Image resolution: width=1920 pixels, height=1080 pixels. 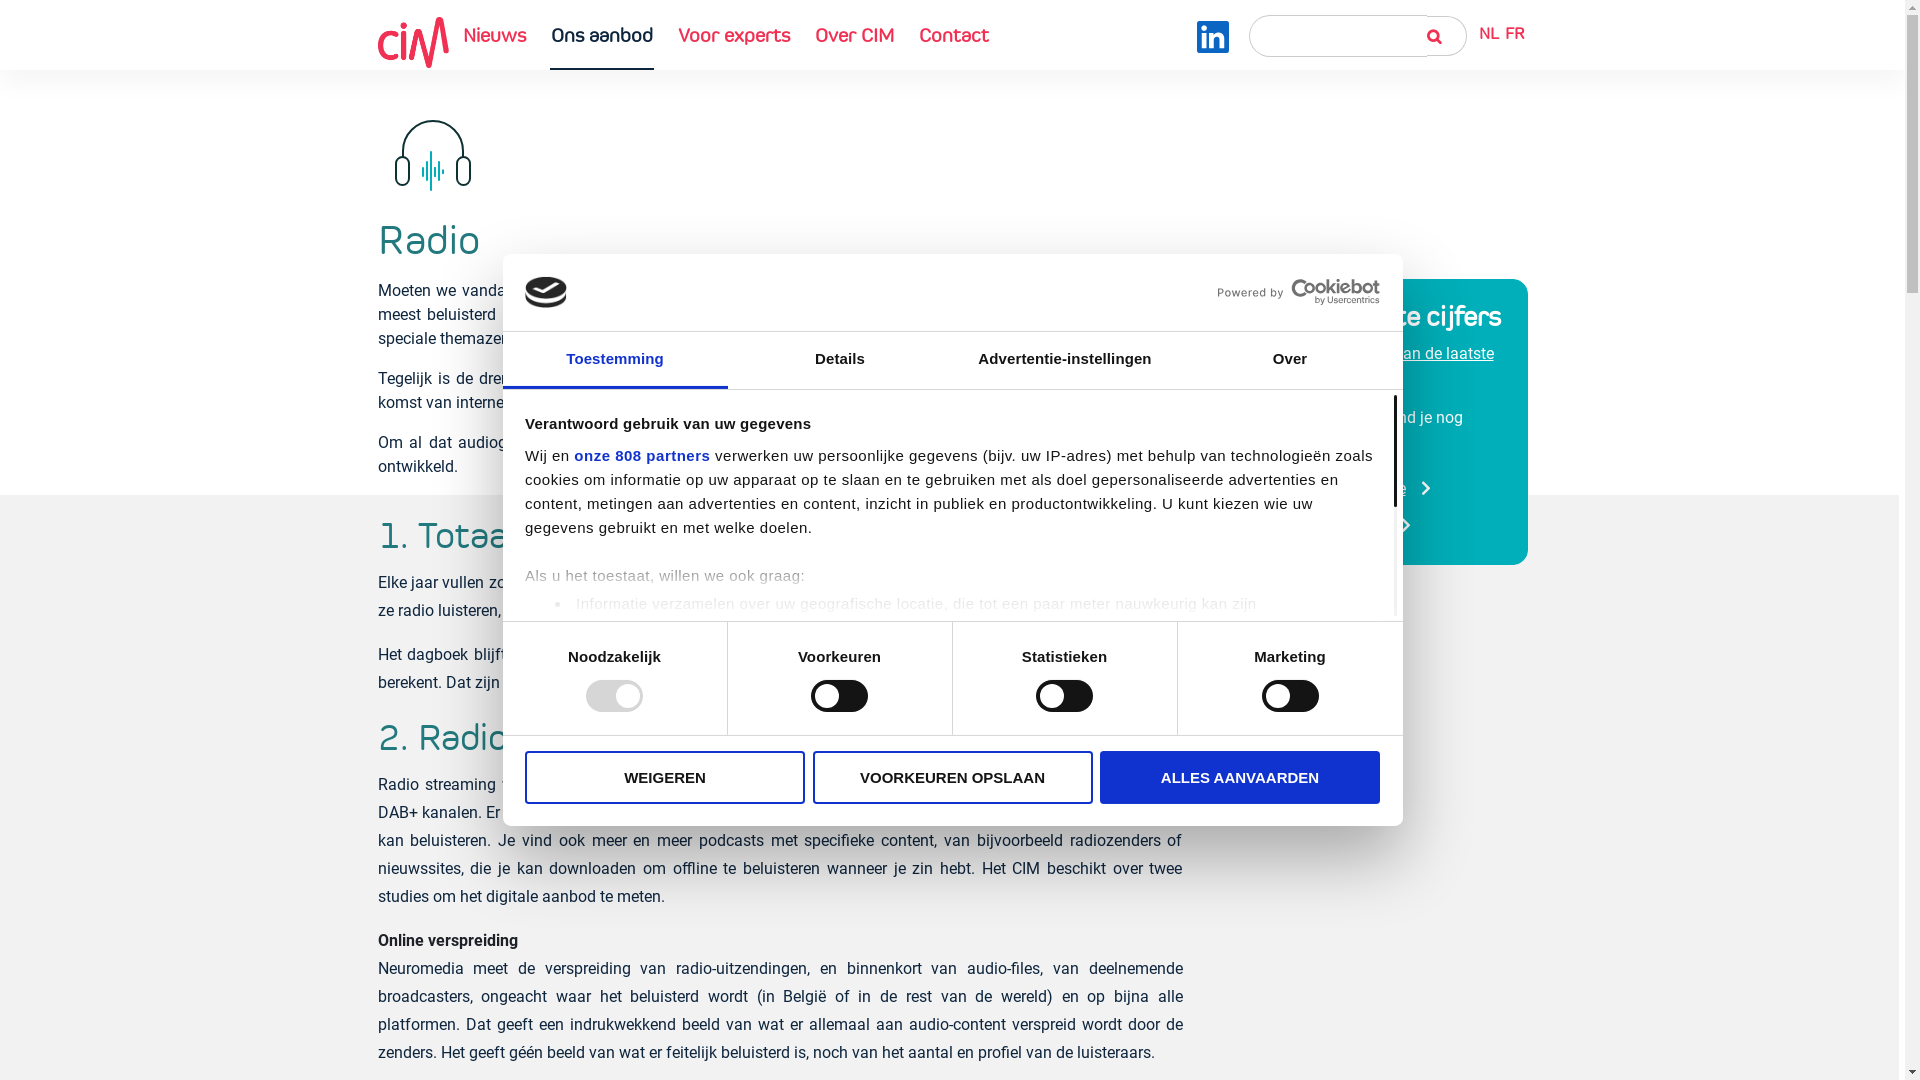 I want to click on Nieuws, so click(x=494, y=35).